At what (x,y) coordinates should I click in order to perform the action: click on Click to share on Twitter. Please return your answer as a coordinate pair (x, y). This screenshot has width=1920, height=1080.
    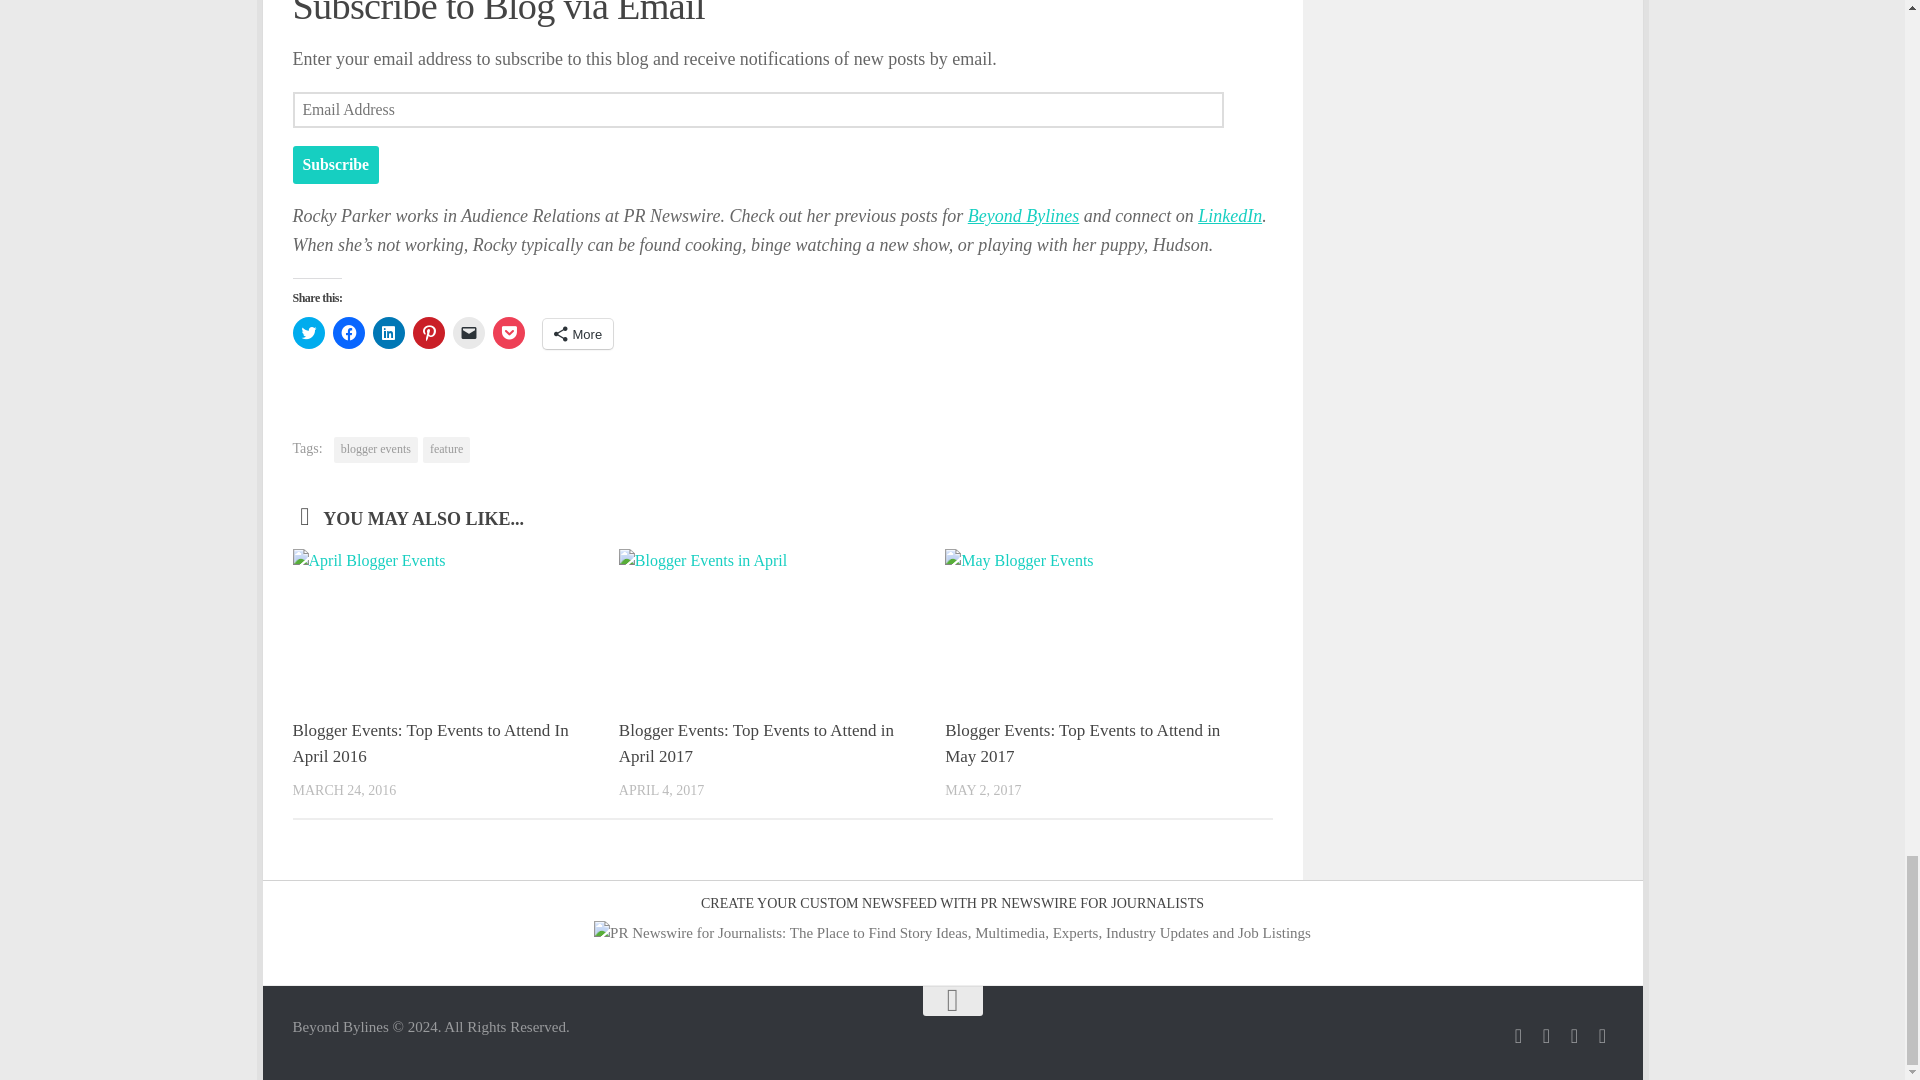
    Looking at the image, I should click on (308, 332).